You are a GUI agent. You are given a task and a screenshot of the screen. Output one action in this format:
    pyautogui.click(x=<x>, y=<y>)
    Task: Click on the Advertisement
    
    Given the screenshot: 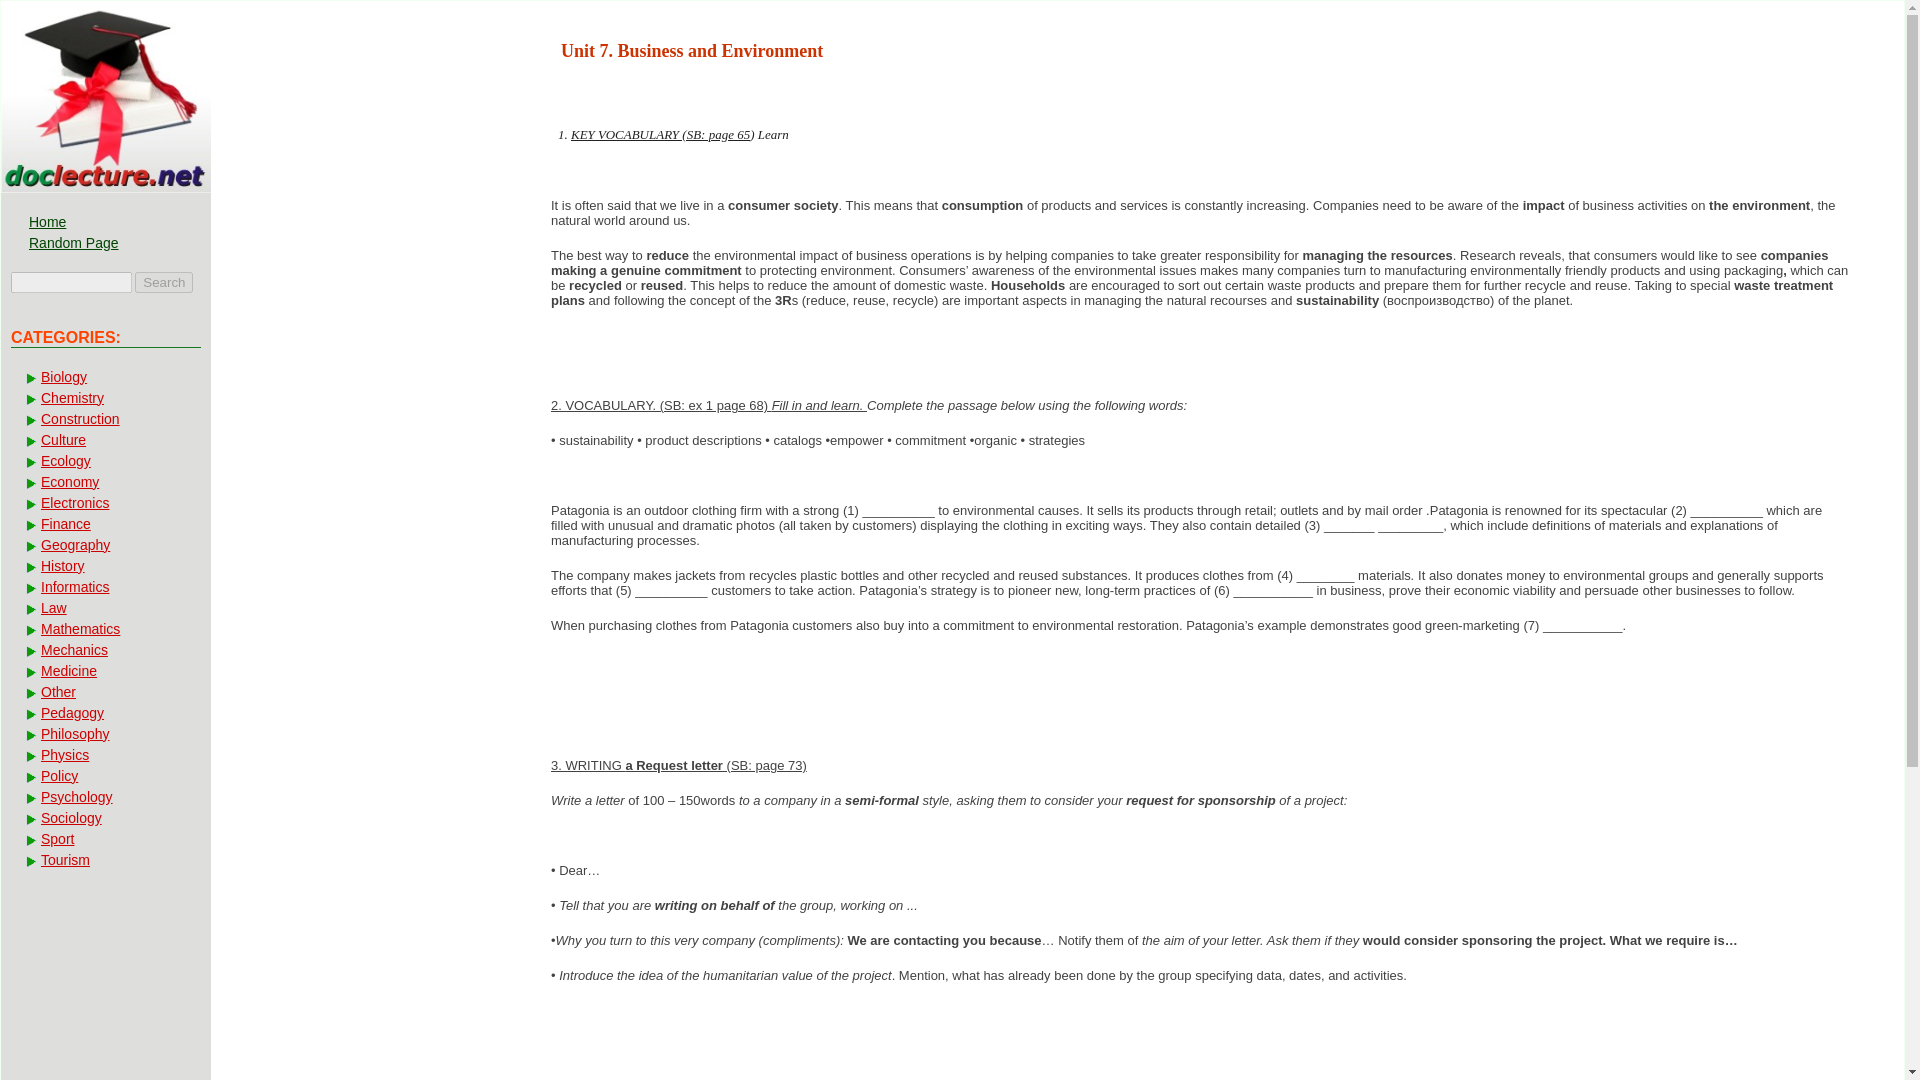 What is the action you would take?
    pyautogui.click(x=370, y=310)
    